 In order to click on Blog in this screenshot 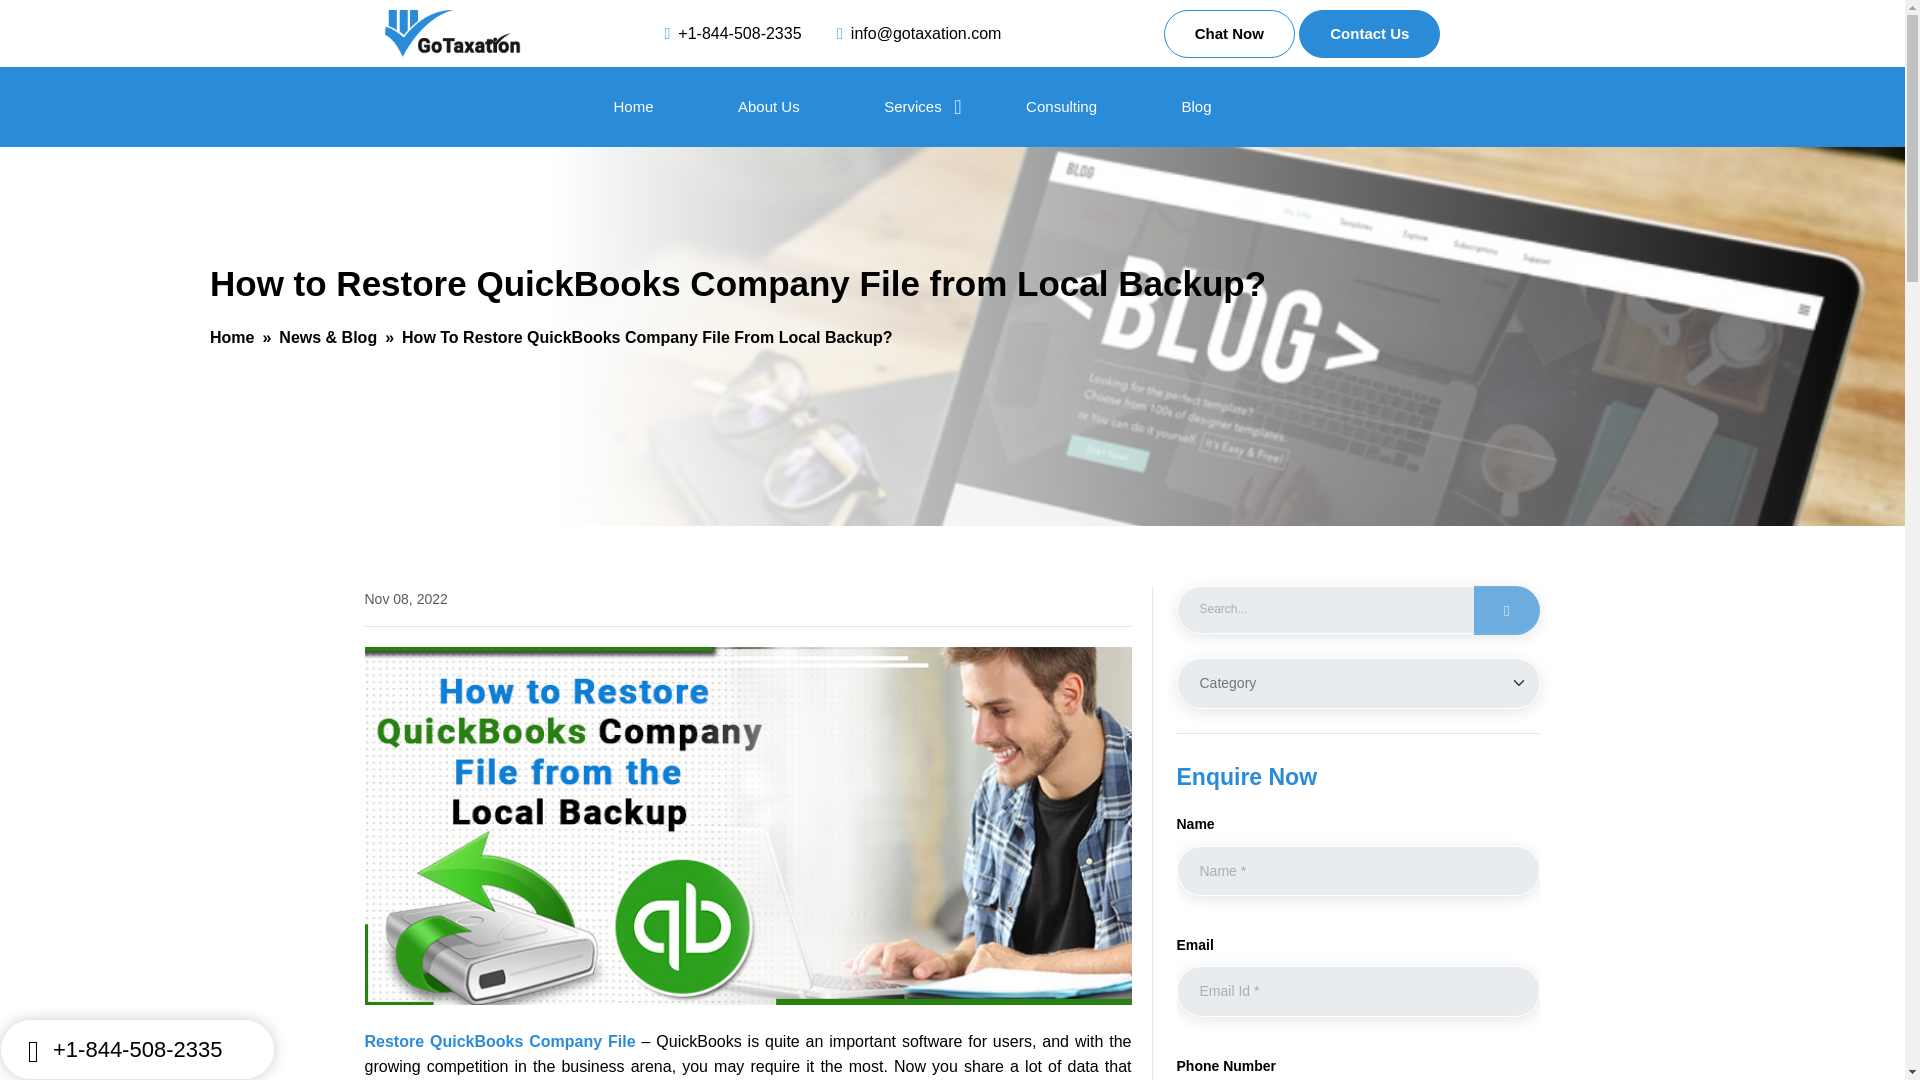, I will do `click(1196, 106)`.